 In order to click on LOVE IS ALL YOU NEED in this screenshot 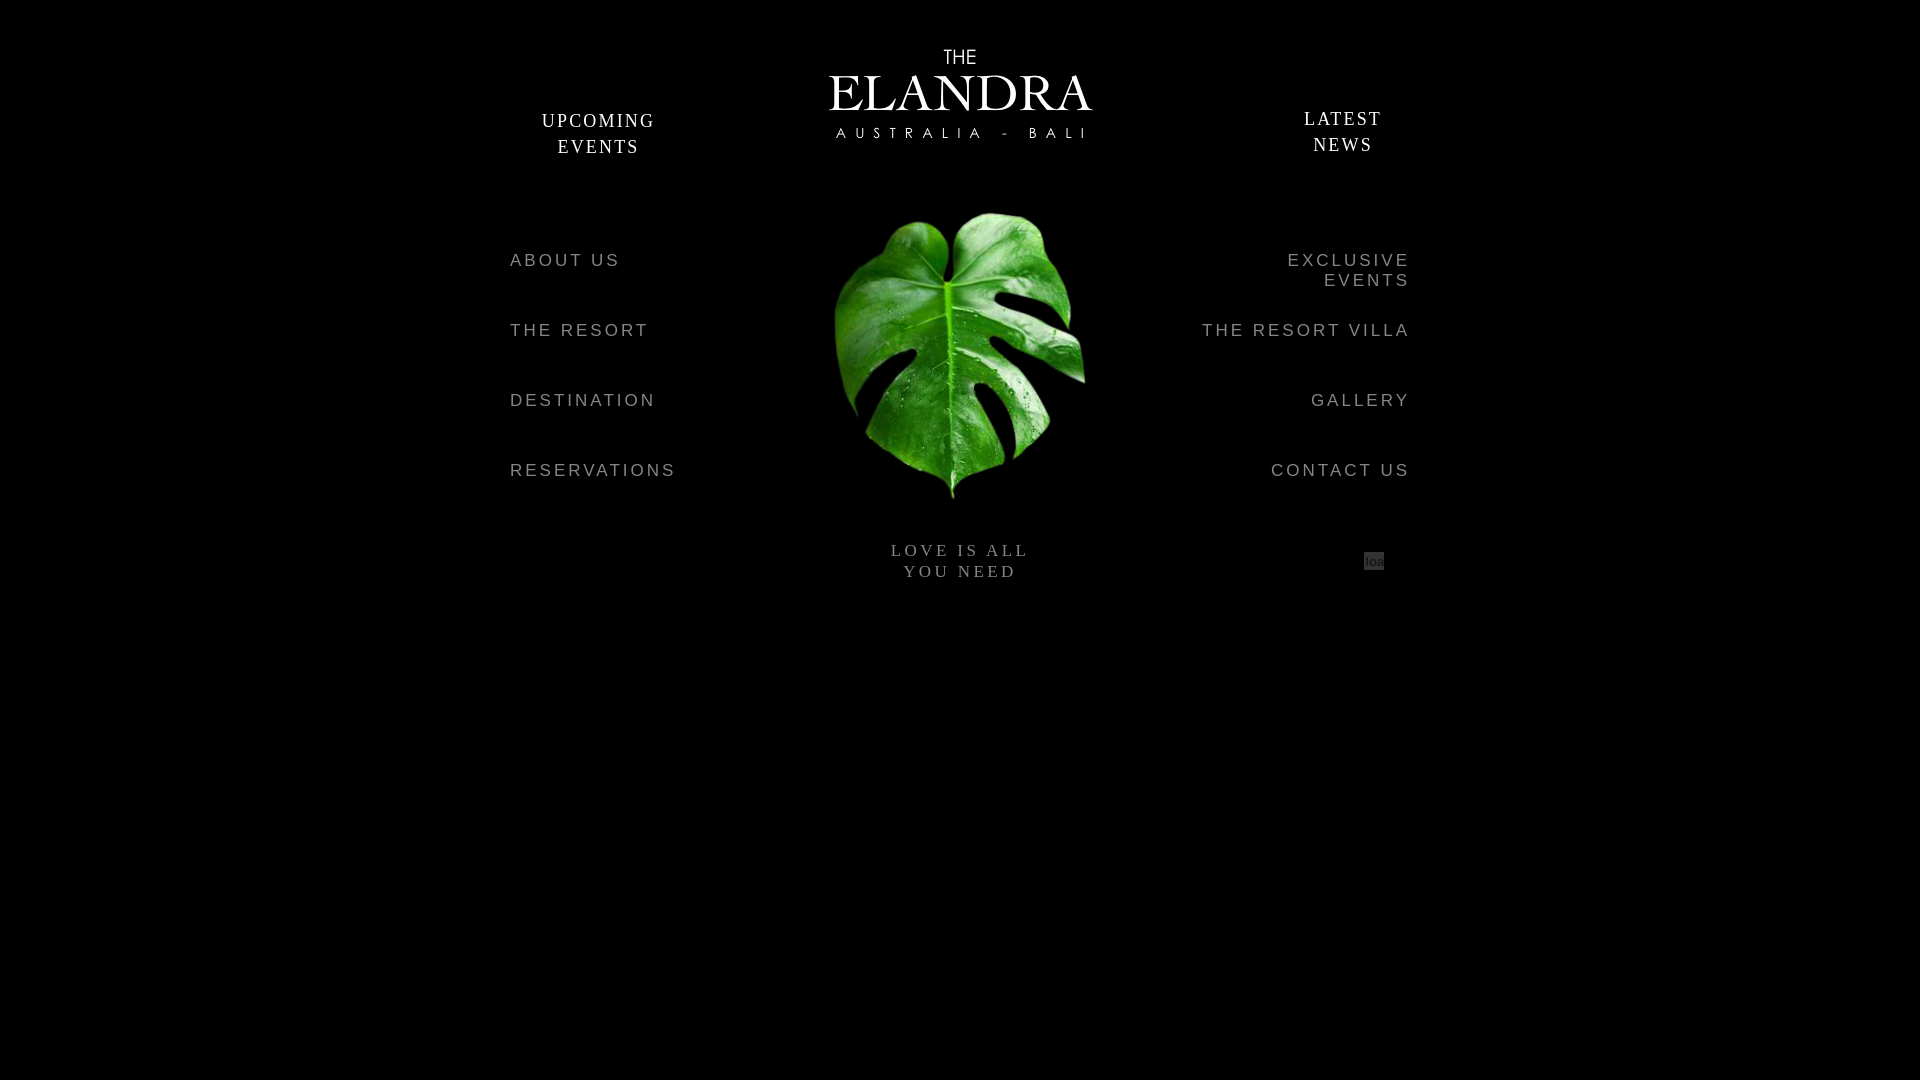, I will do `click(960, 561)`.